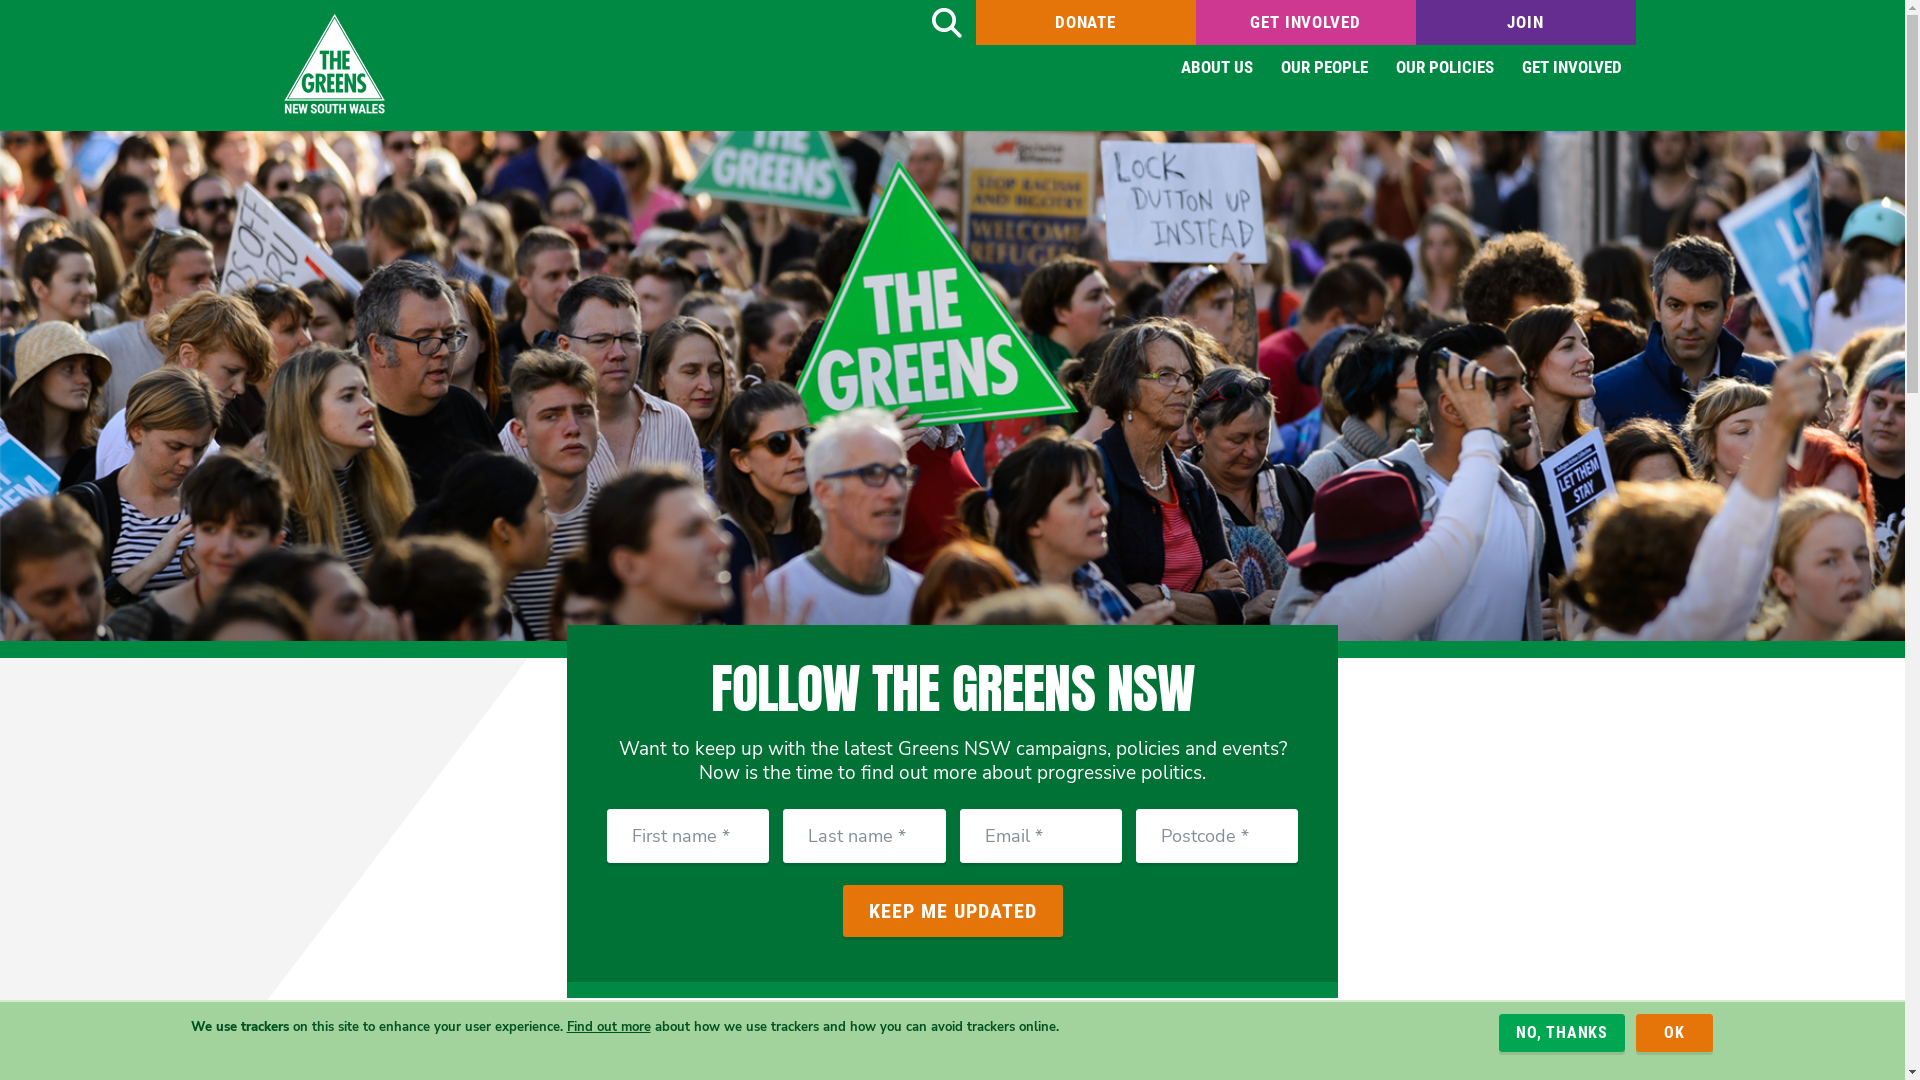 Image resolution: width=1920 pixels, height=1080 pixels. What do you see at coordinates (1086, 22) in the screenshot?
I see `DONATE` at bounding box center [1086, 22].